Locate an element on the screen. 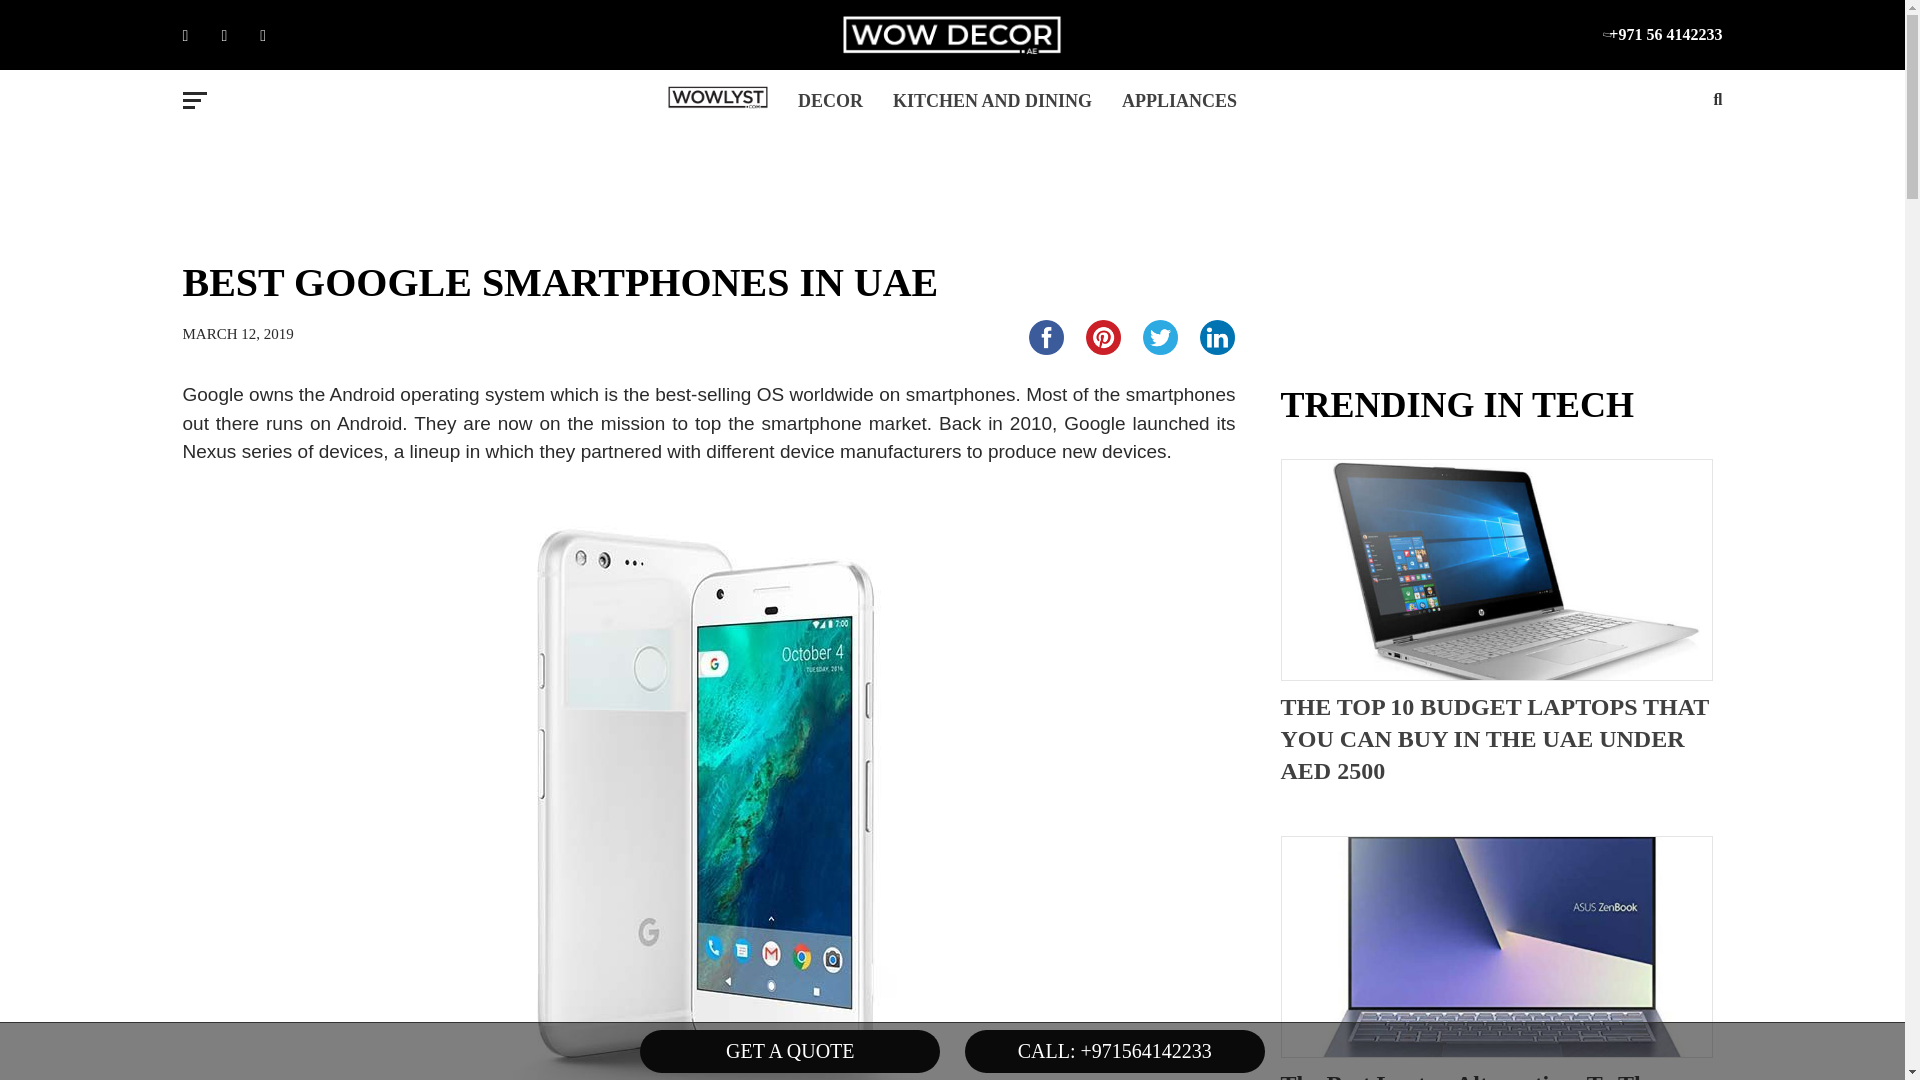  Facebook is located at coordinates (199, 35).